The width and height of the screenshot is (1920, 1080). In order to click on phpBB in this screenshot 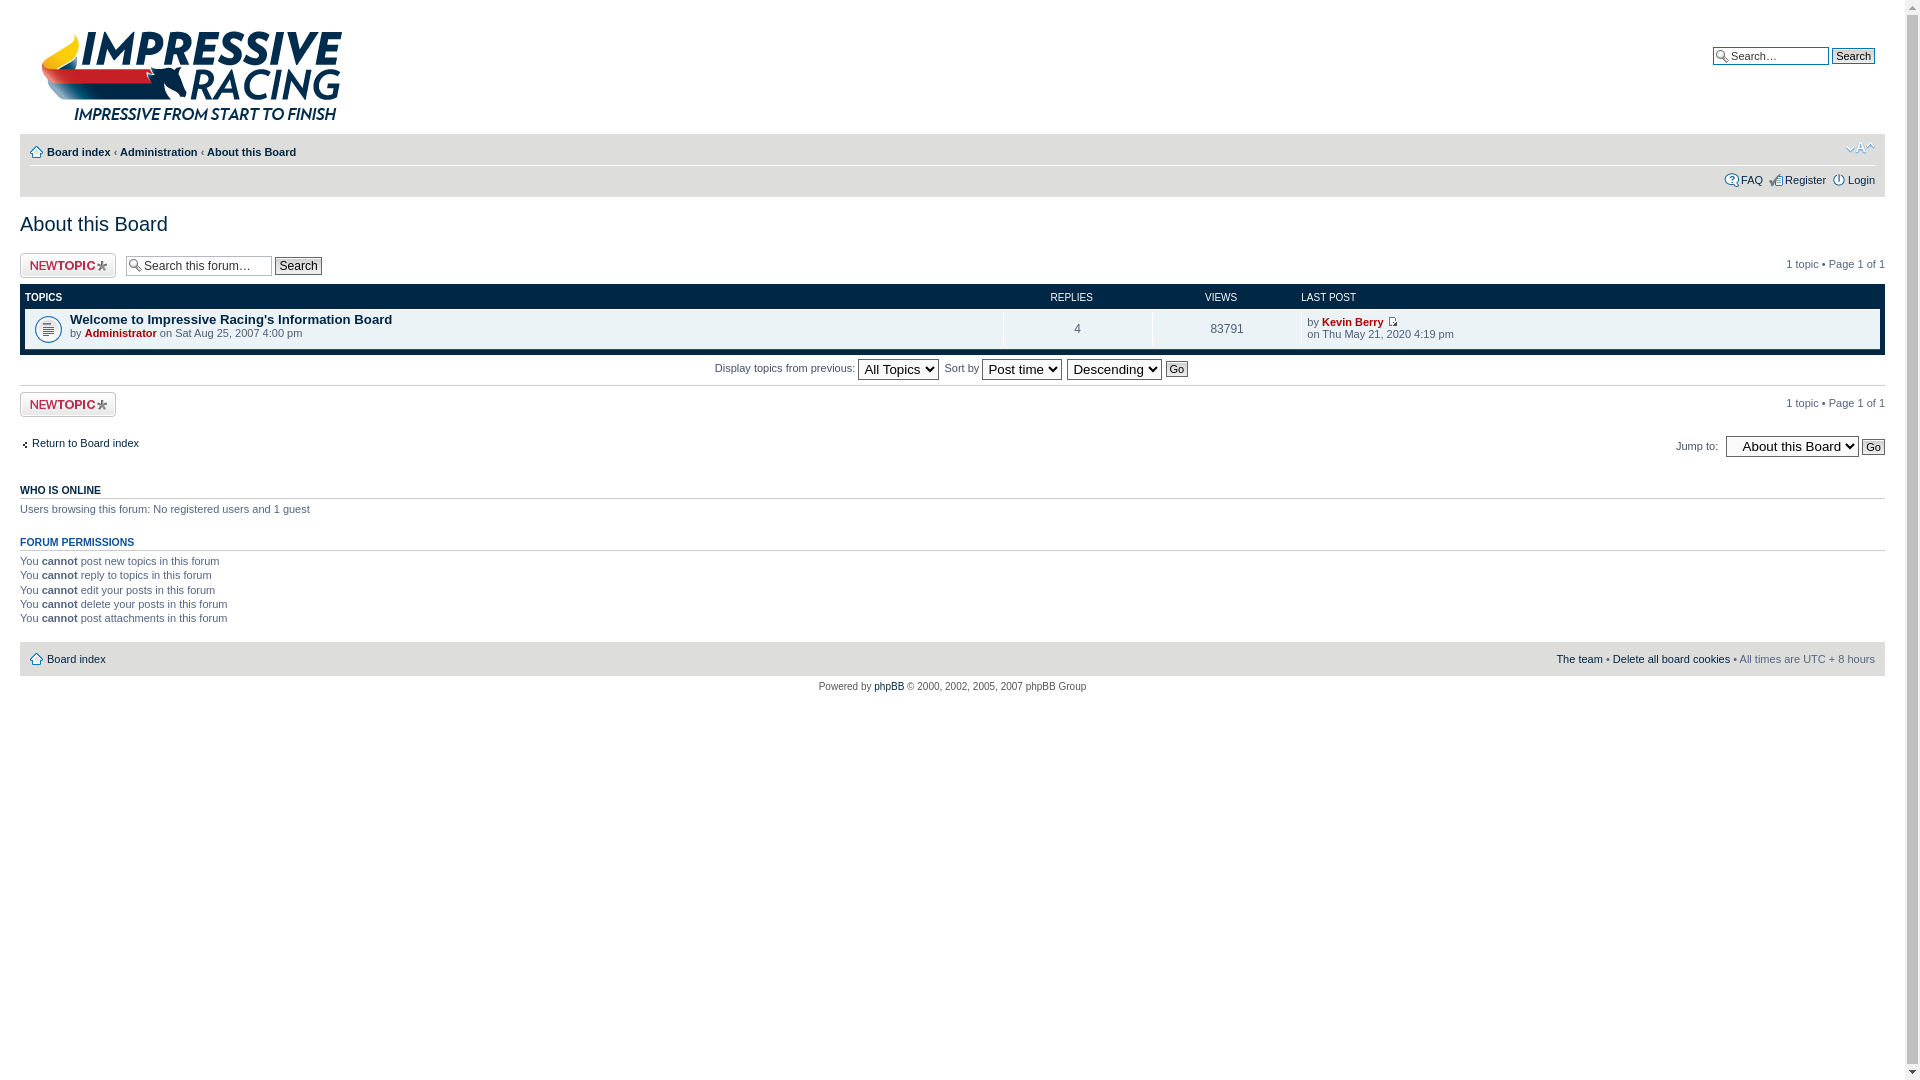, I will do `click(889, 686)`.